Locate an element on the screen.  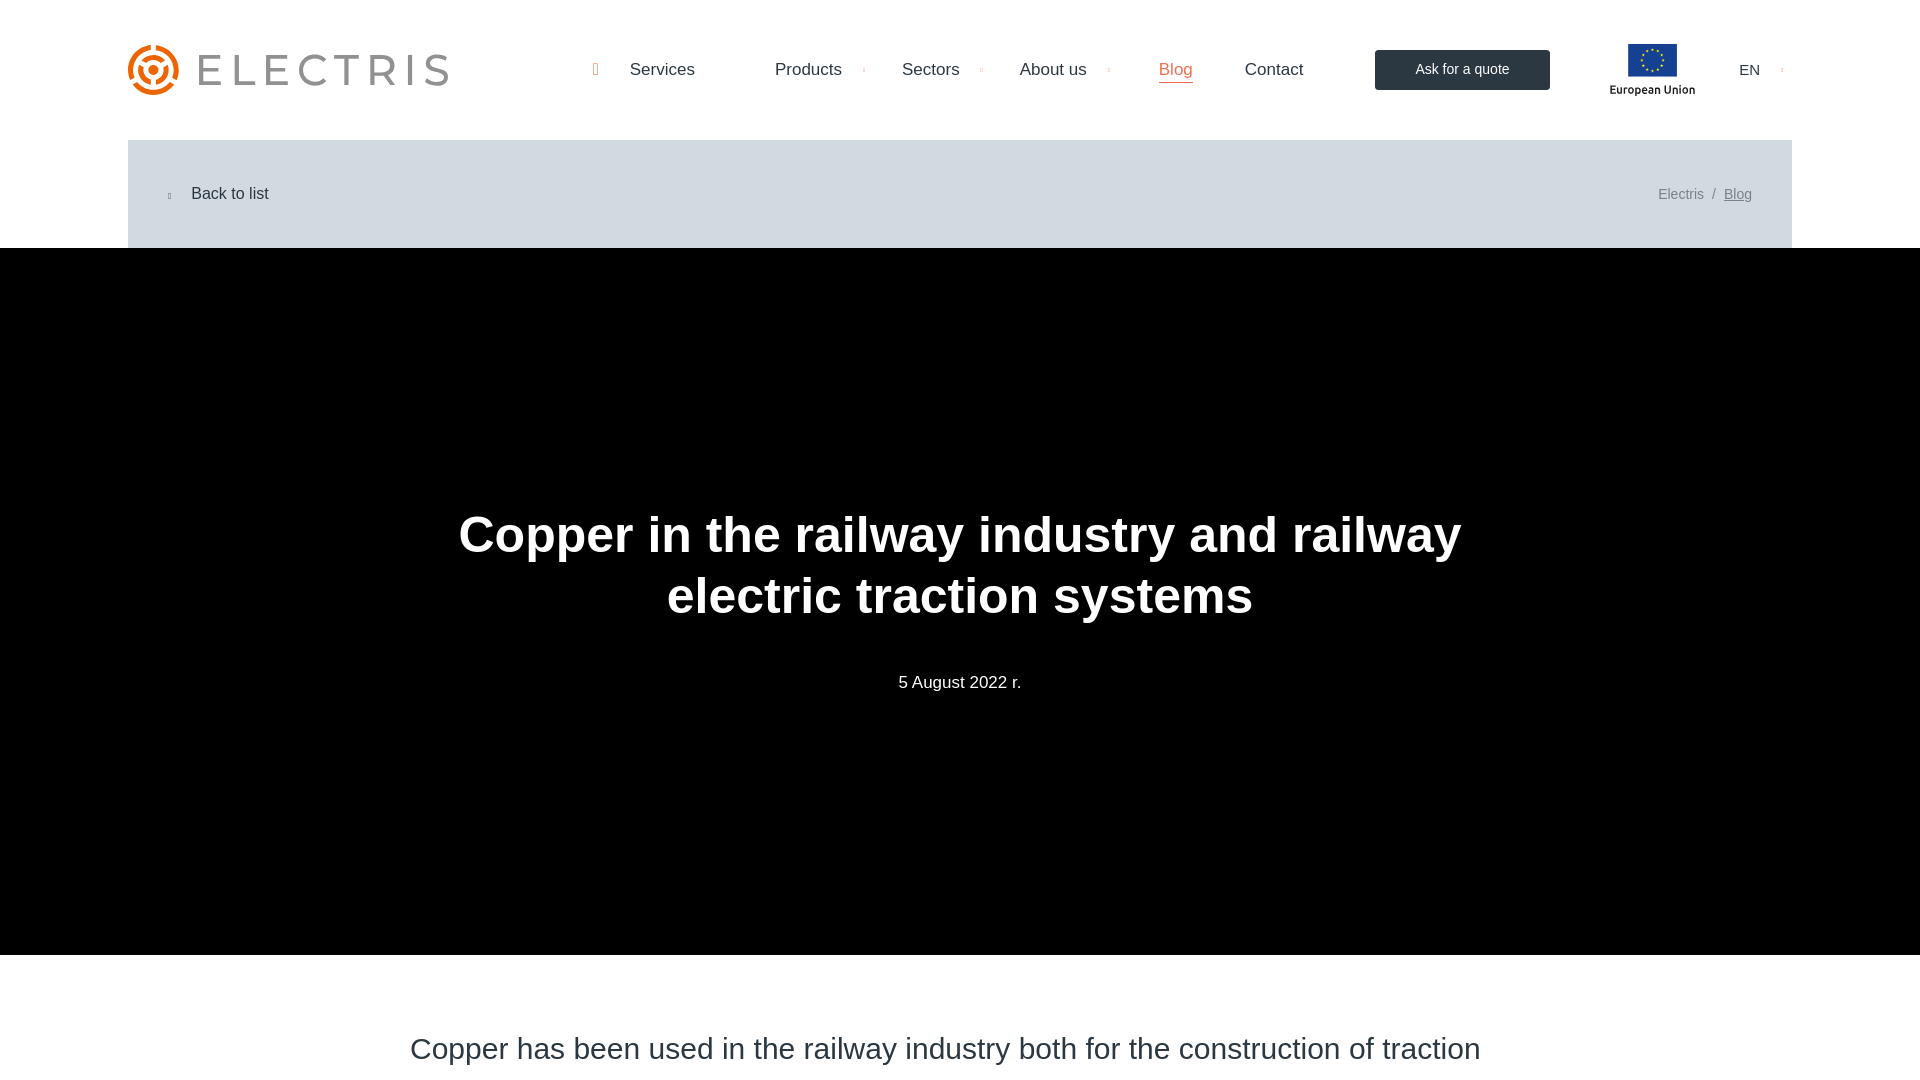
Services is located at coordinates (634, 70).